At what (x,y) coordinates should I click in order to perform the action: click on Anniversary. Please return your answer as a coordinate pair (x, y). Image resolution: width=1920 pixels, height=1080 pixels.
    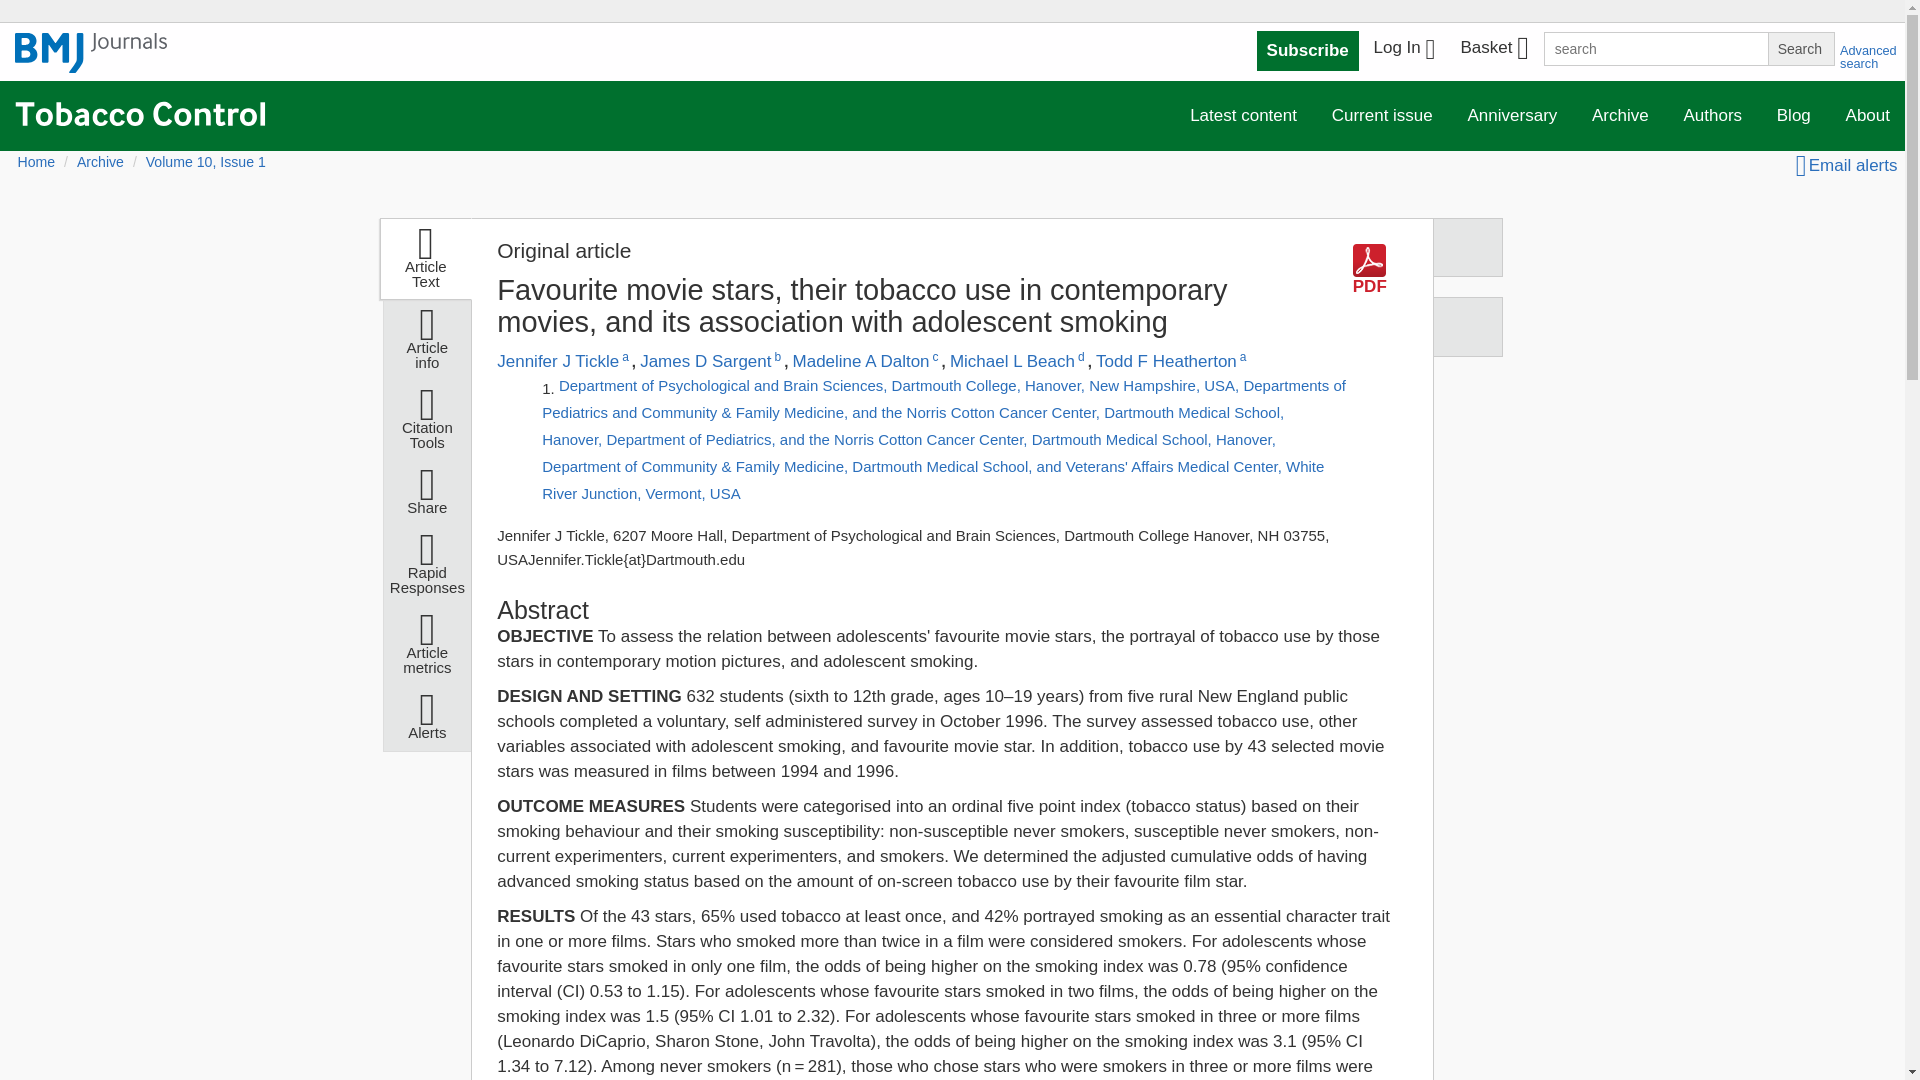
    Looking at the image, I should click on (1512, 116).